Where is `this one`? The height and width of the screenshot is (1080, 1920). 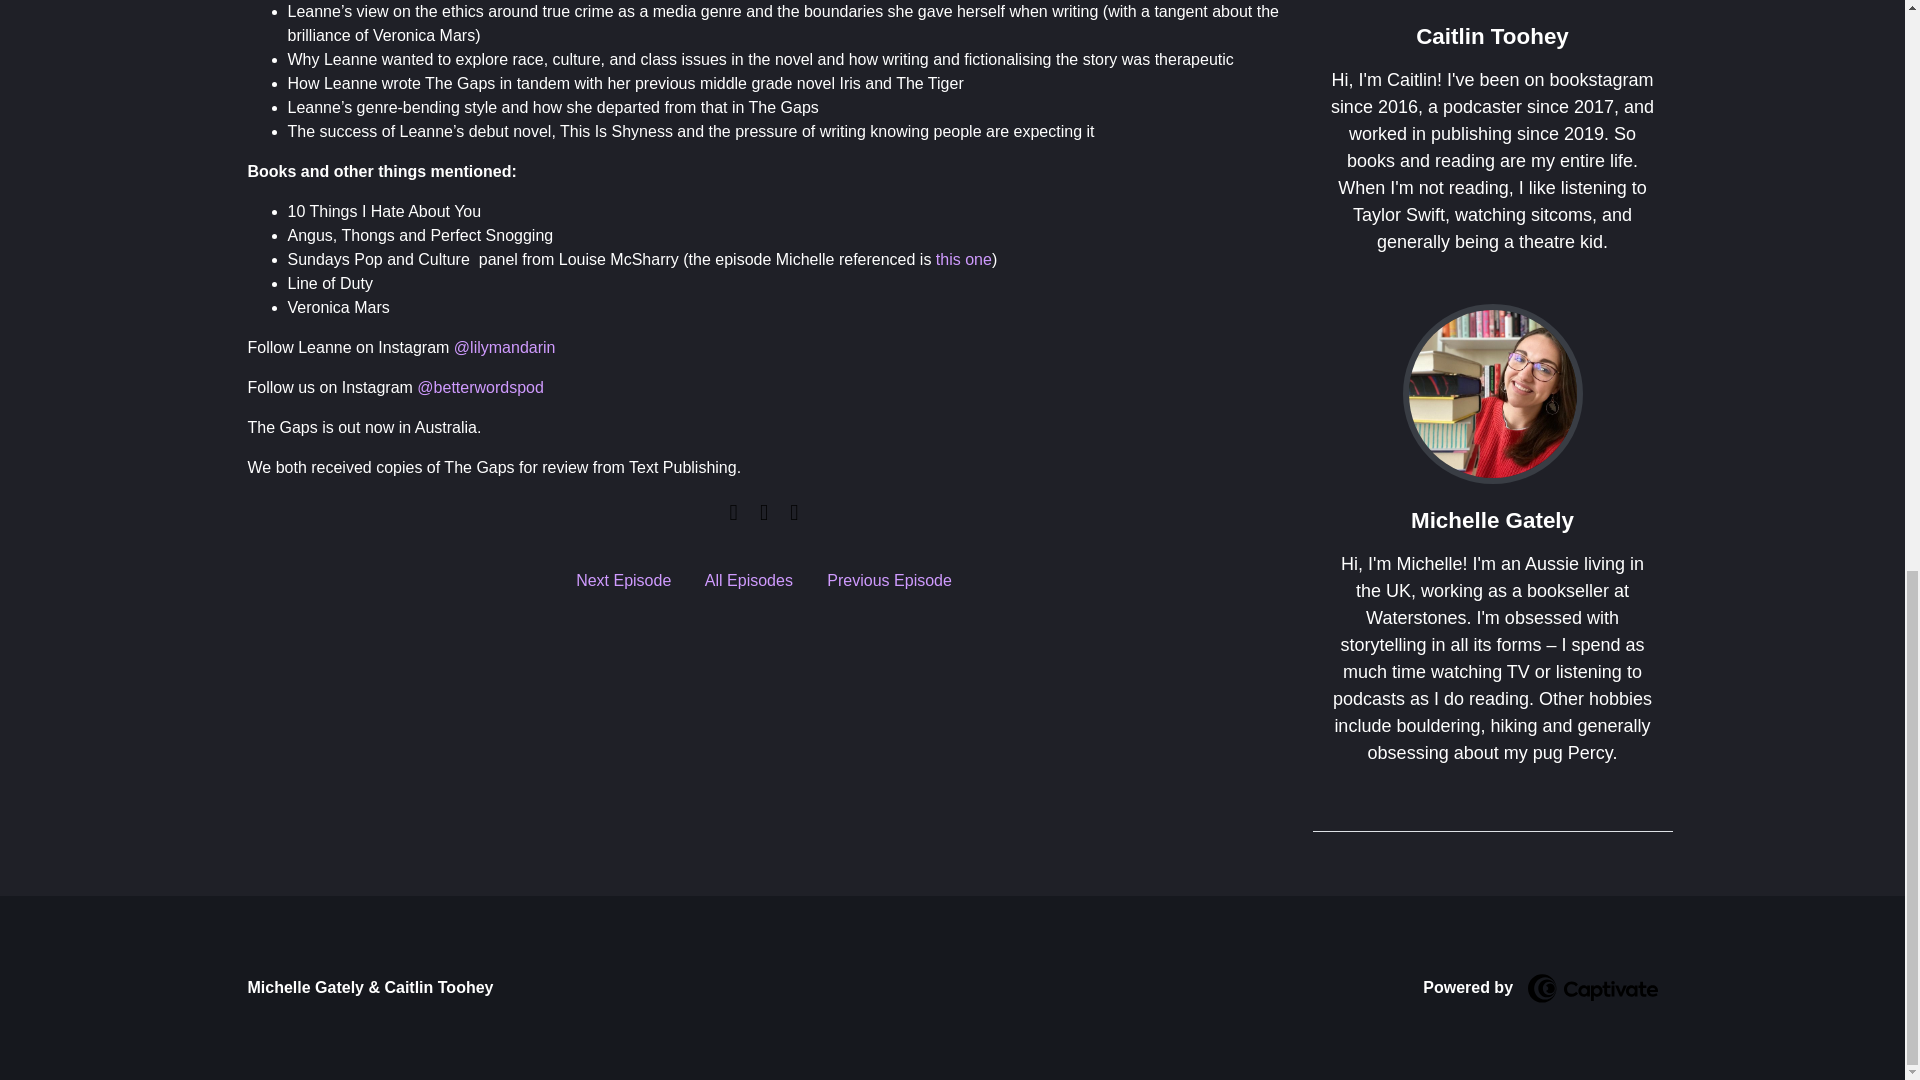 this one is located at coordinates (964, 258).